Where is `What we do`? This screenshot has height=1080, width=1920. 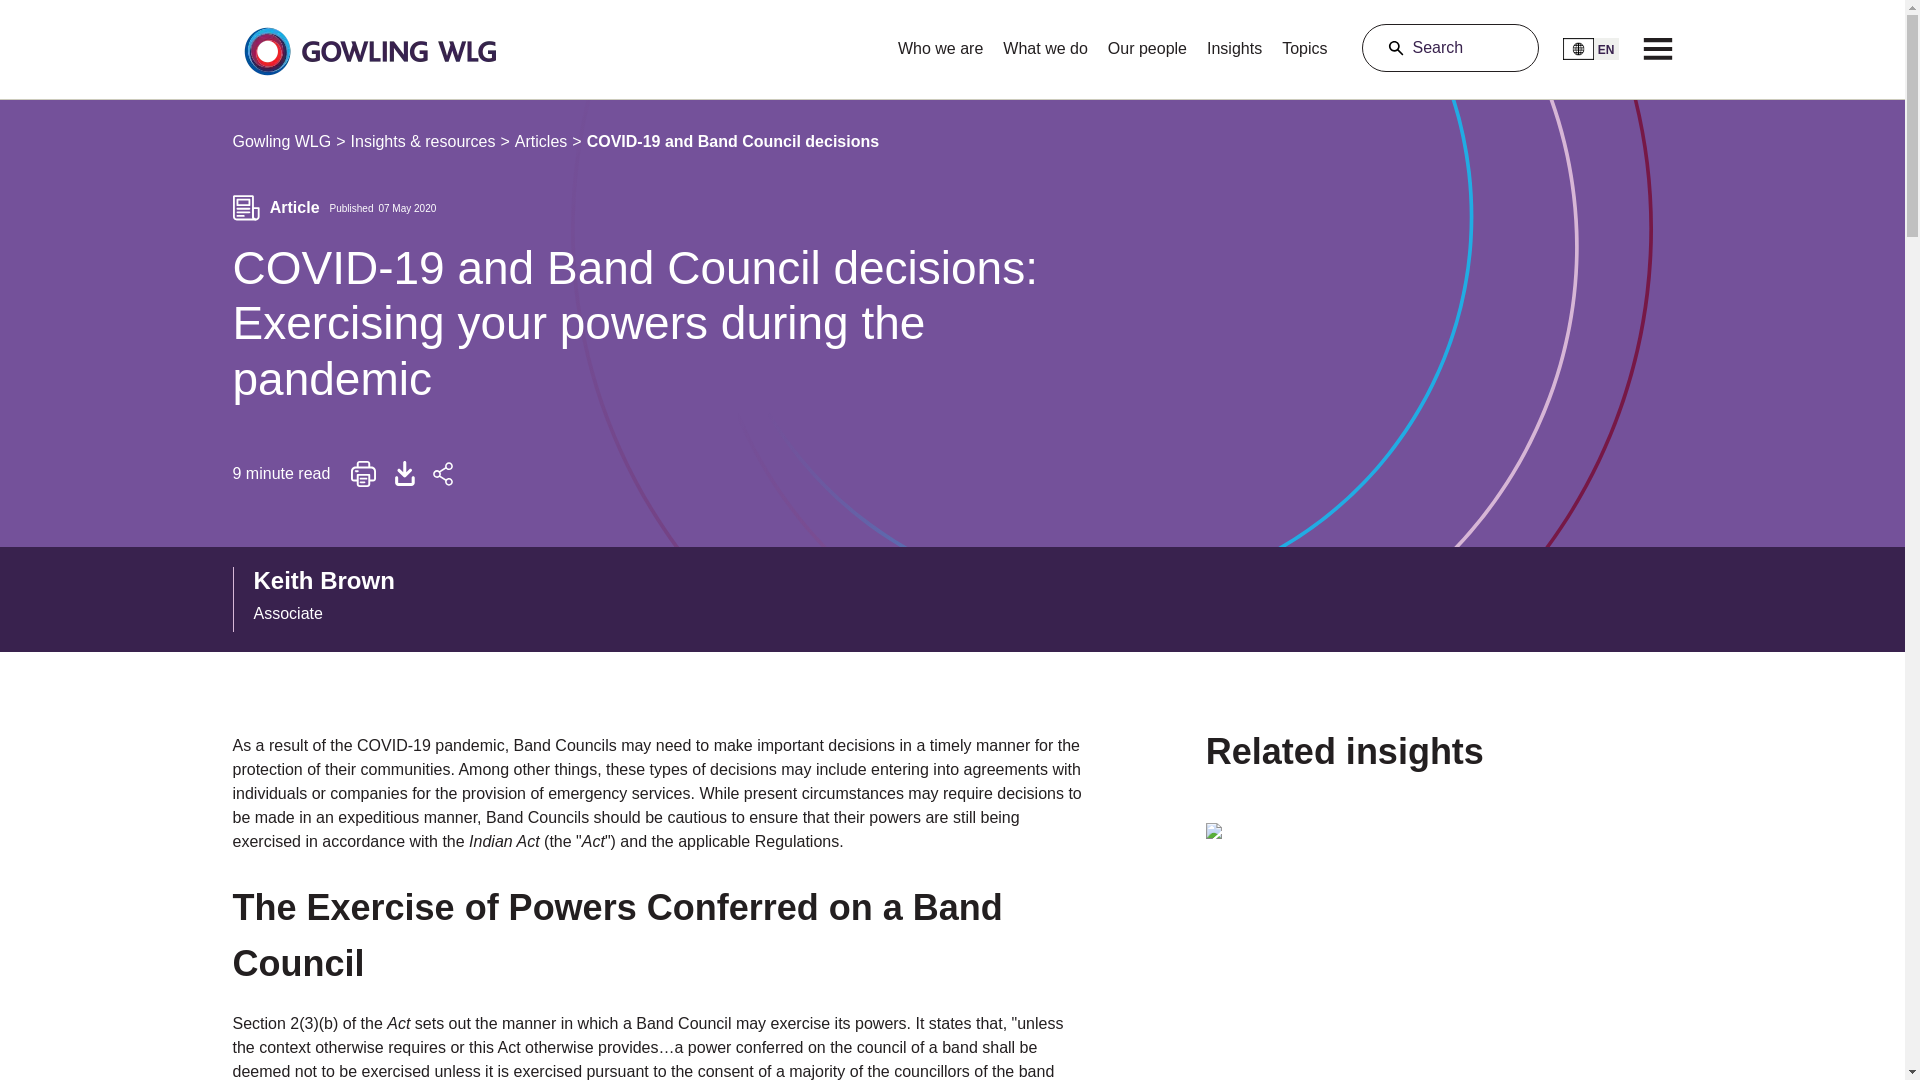 What we do is located at coordinates (1044, 42).